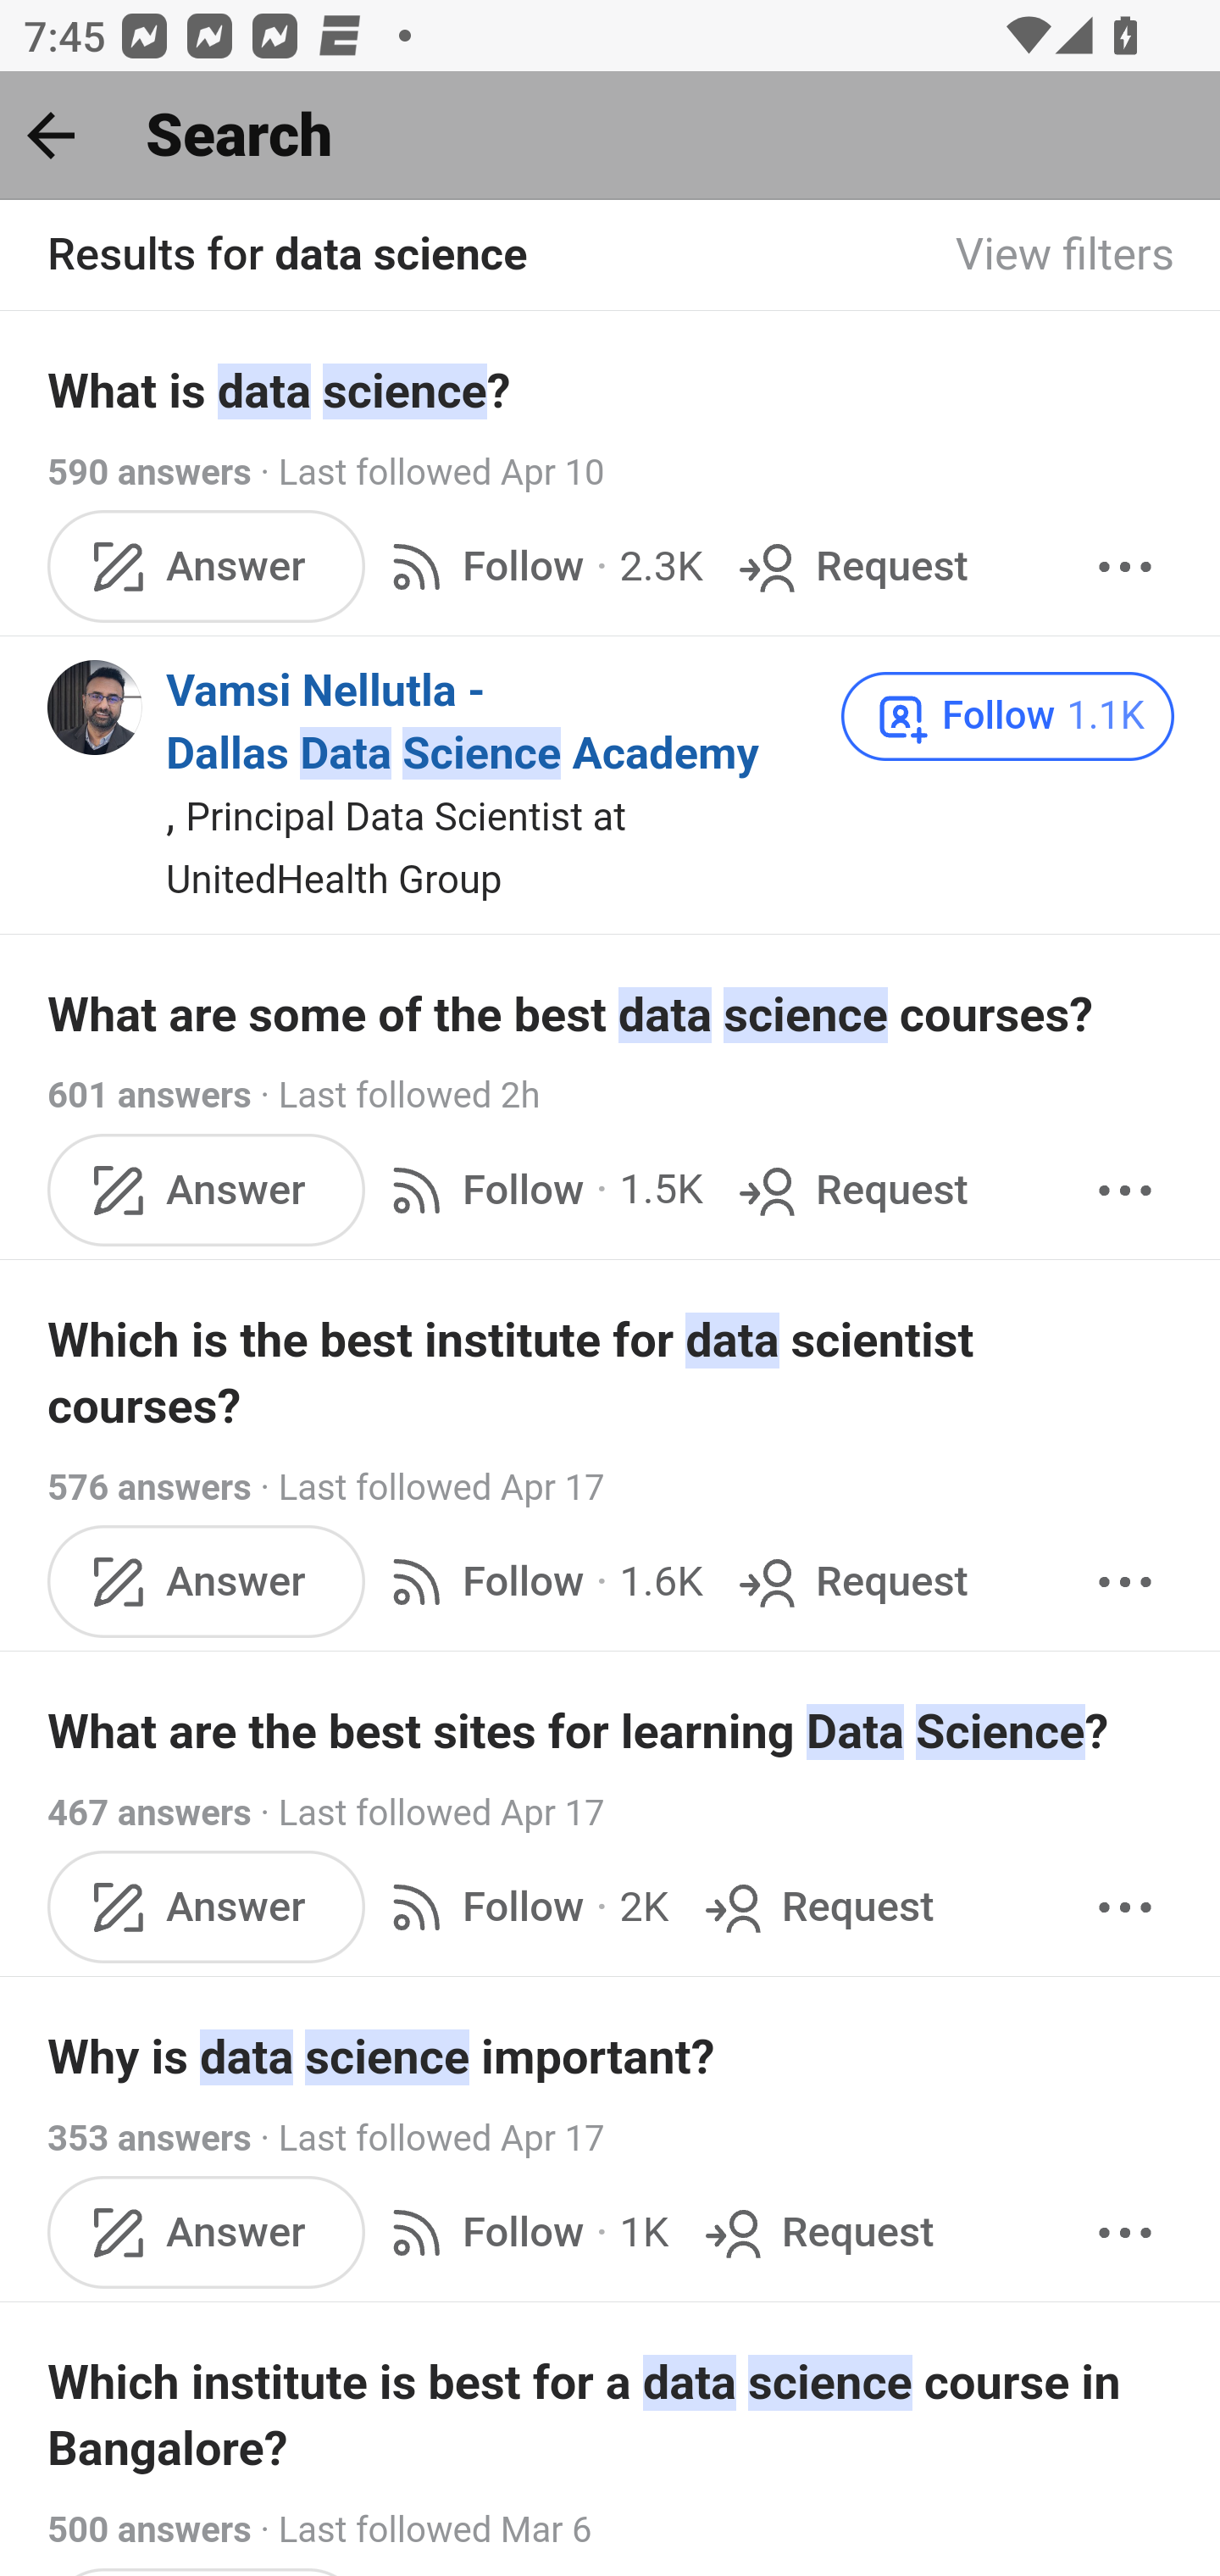  I want to click on Back, so click(51, 135).